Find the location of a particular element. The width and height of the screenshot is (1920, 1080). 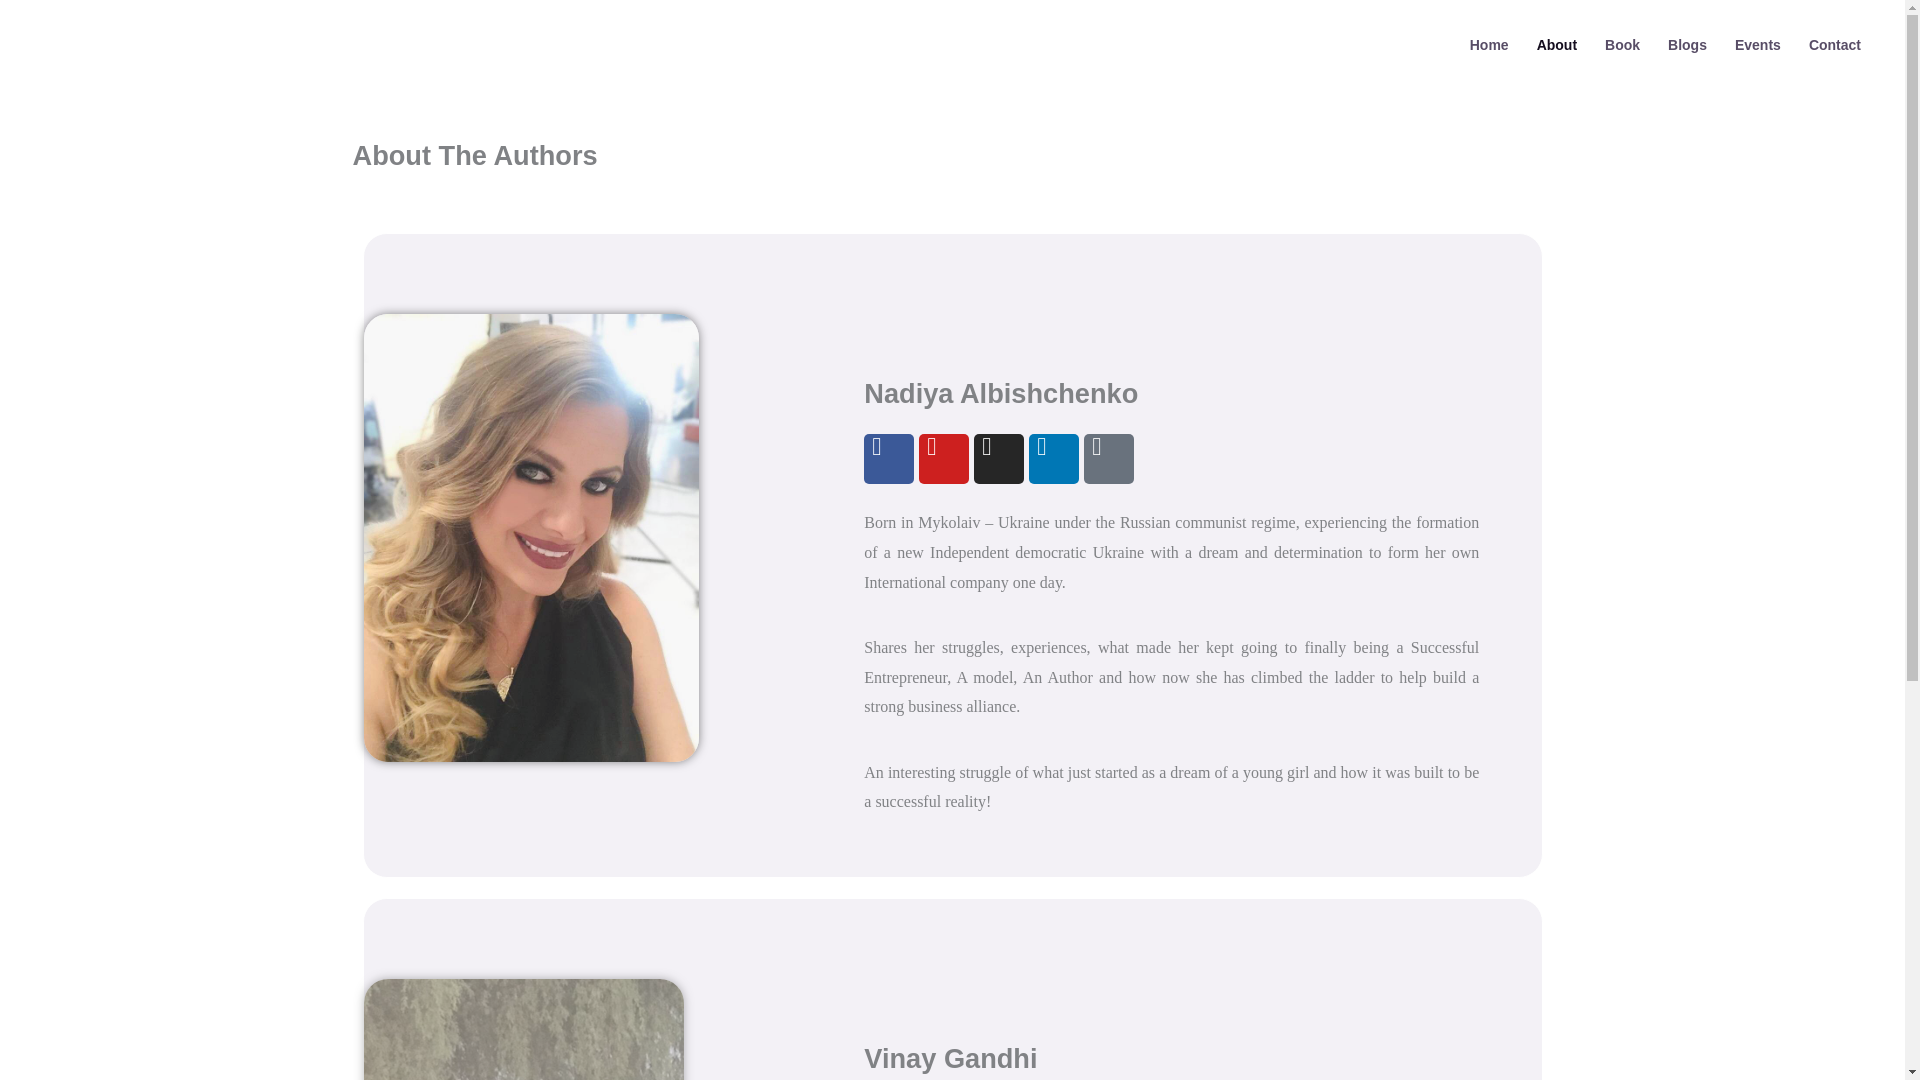

Blogs is located at coordinates (1686, 44).